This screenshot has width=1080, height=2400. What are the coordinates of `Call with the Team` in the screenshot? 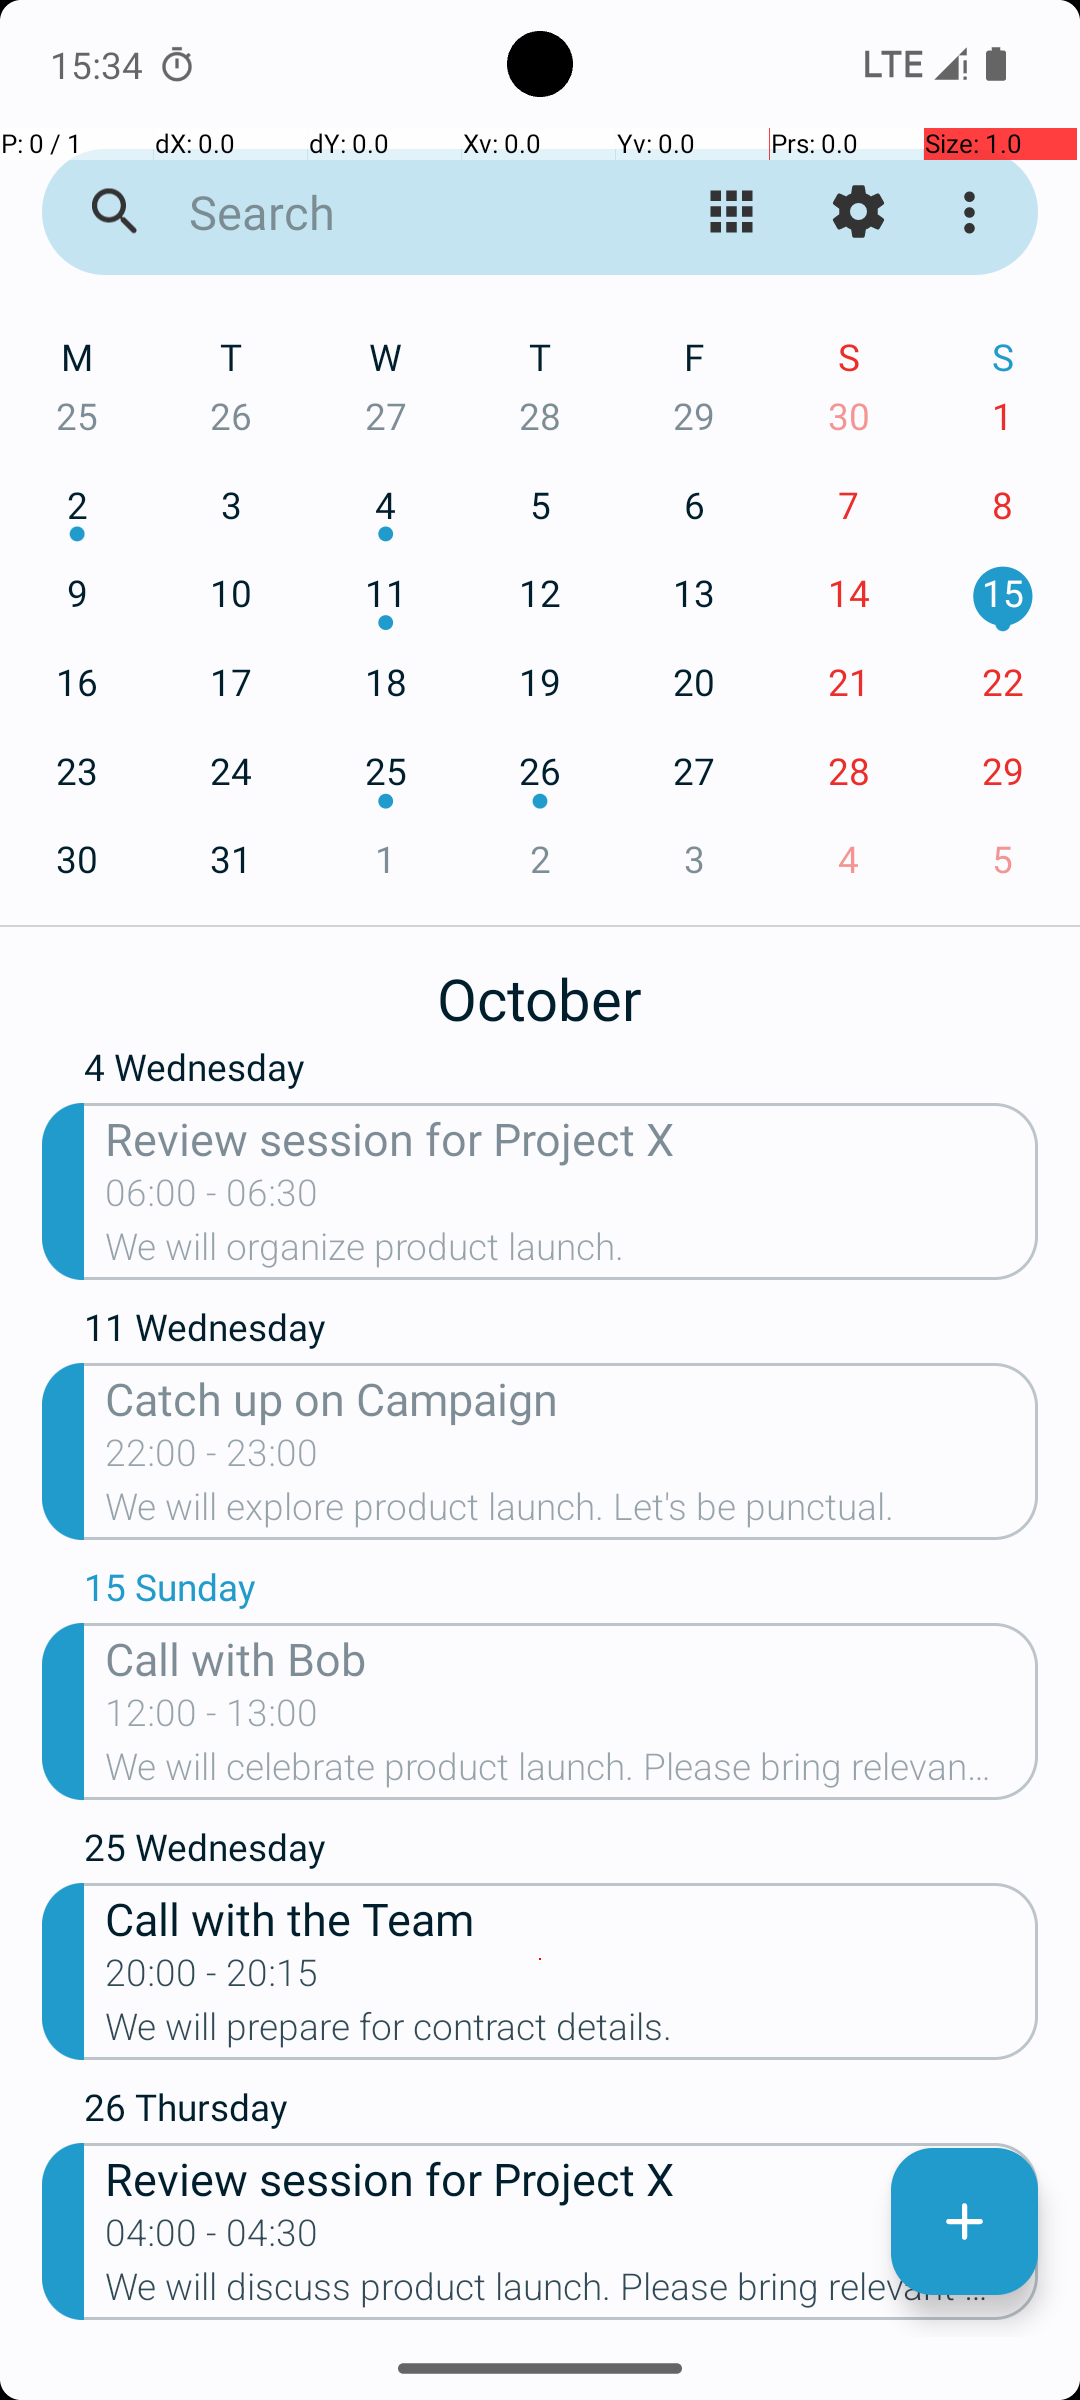 It's located at (572, 1918).